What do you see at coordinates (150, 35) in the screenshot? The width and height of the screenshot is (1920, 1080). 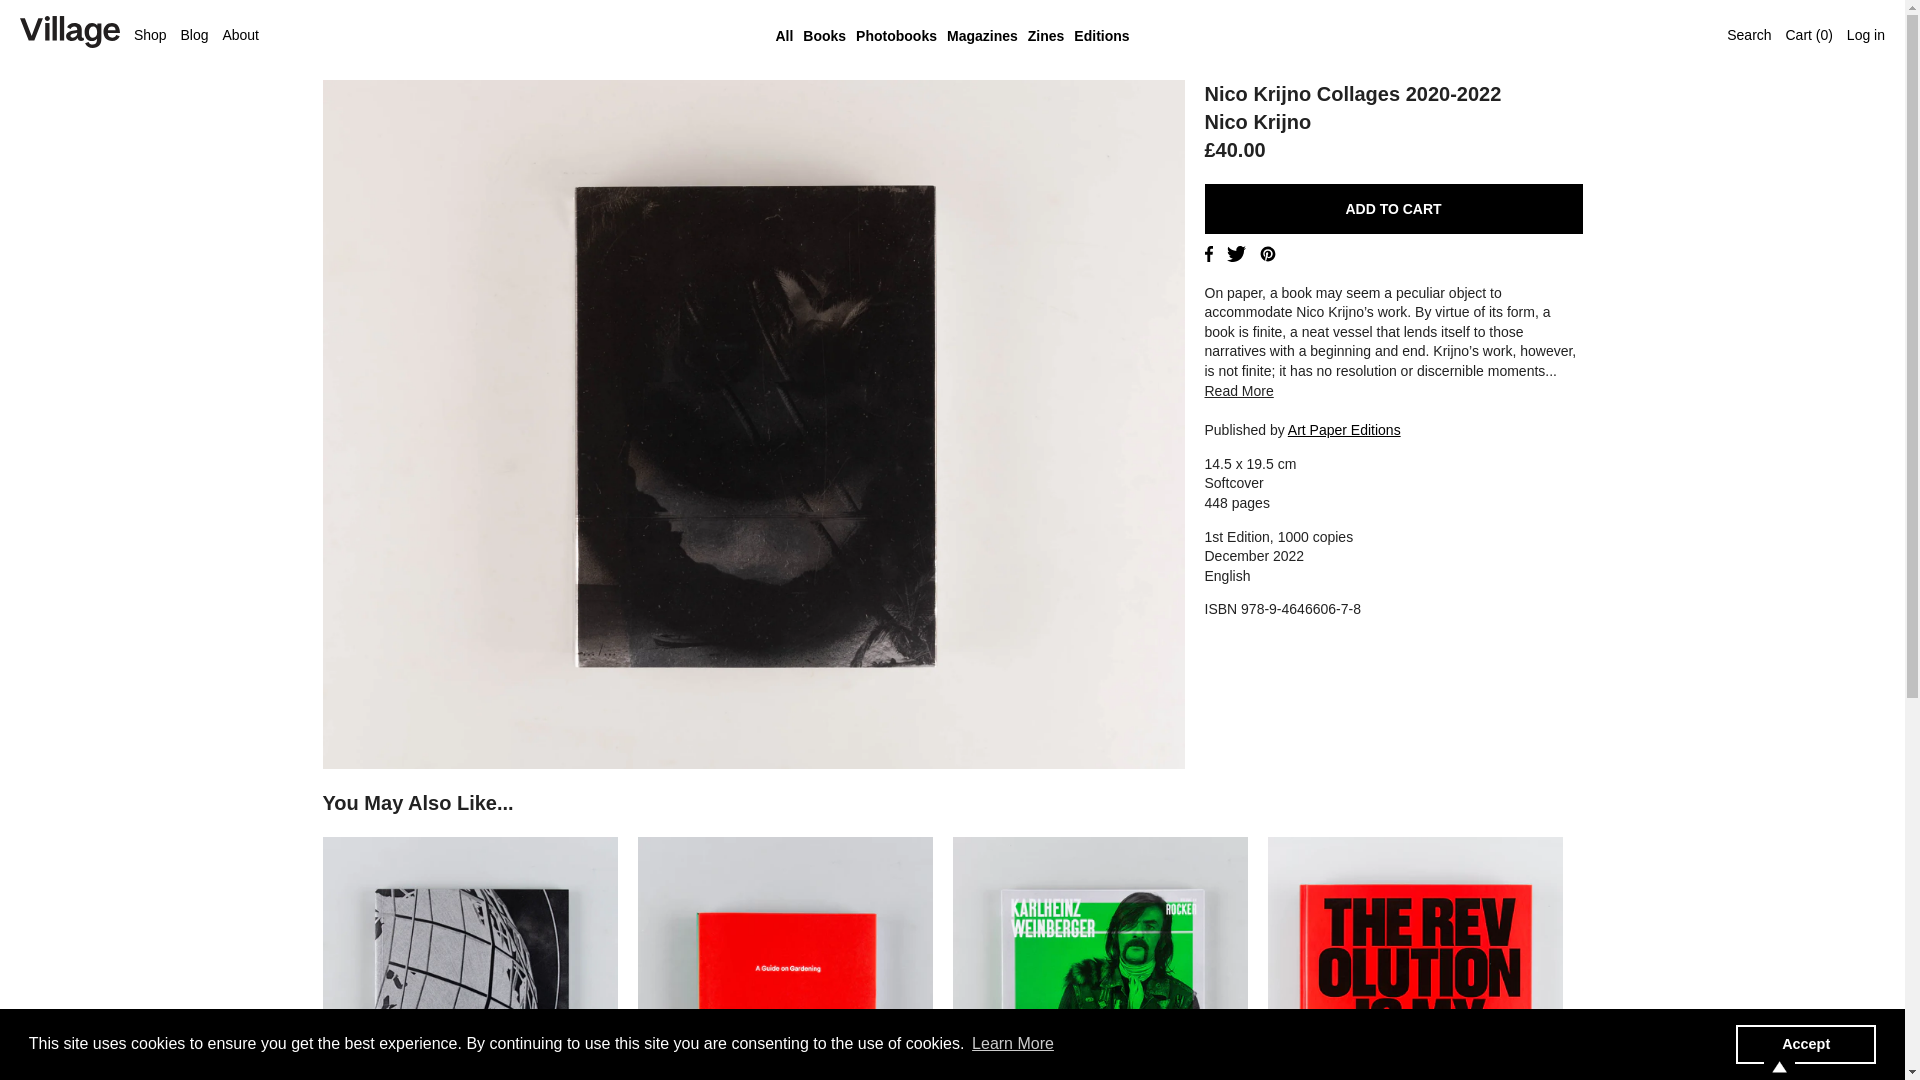 I see `Shop` at bounding box center [150, 35].